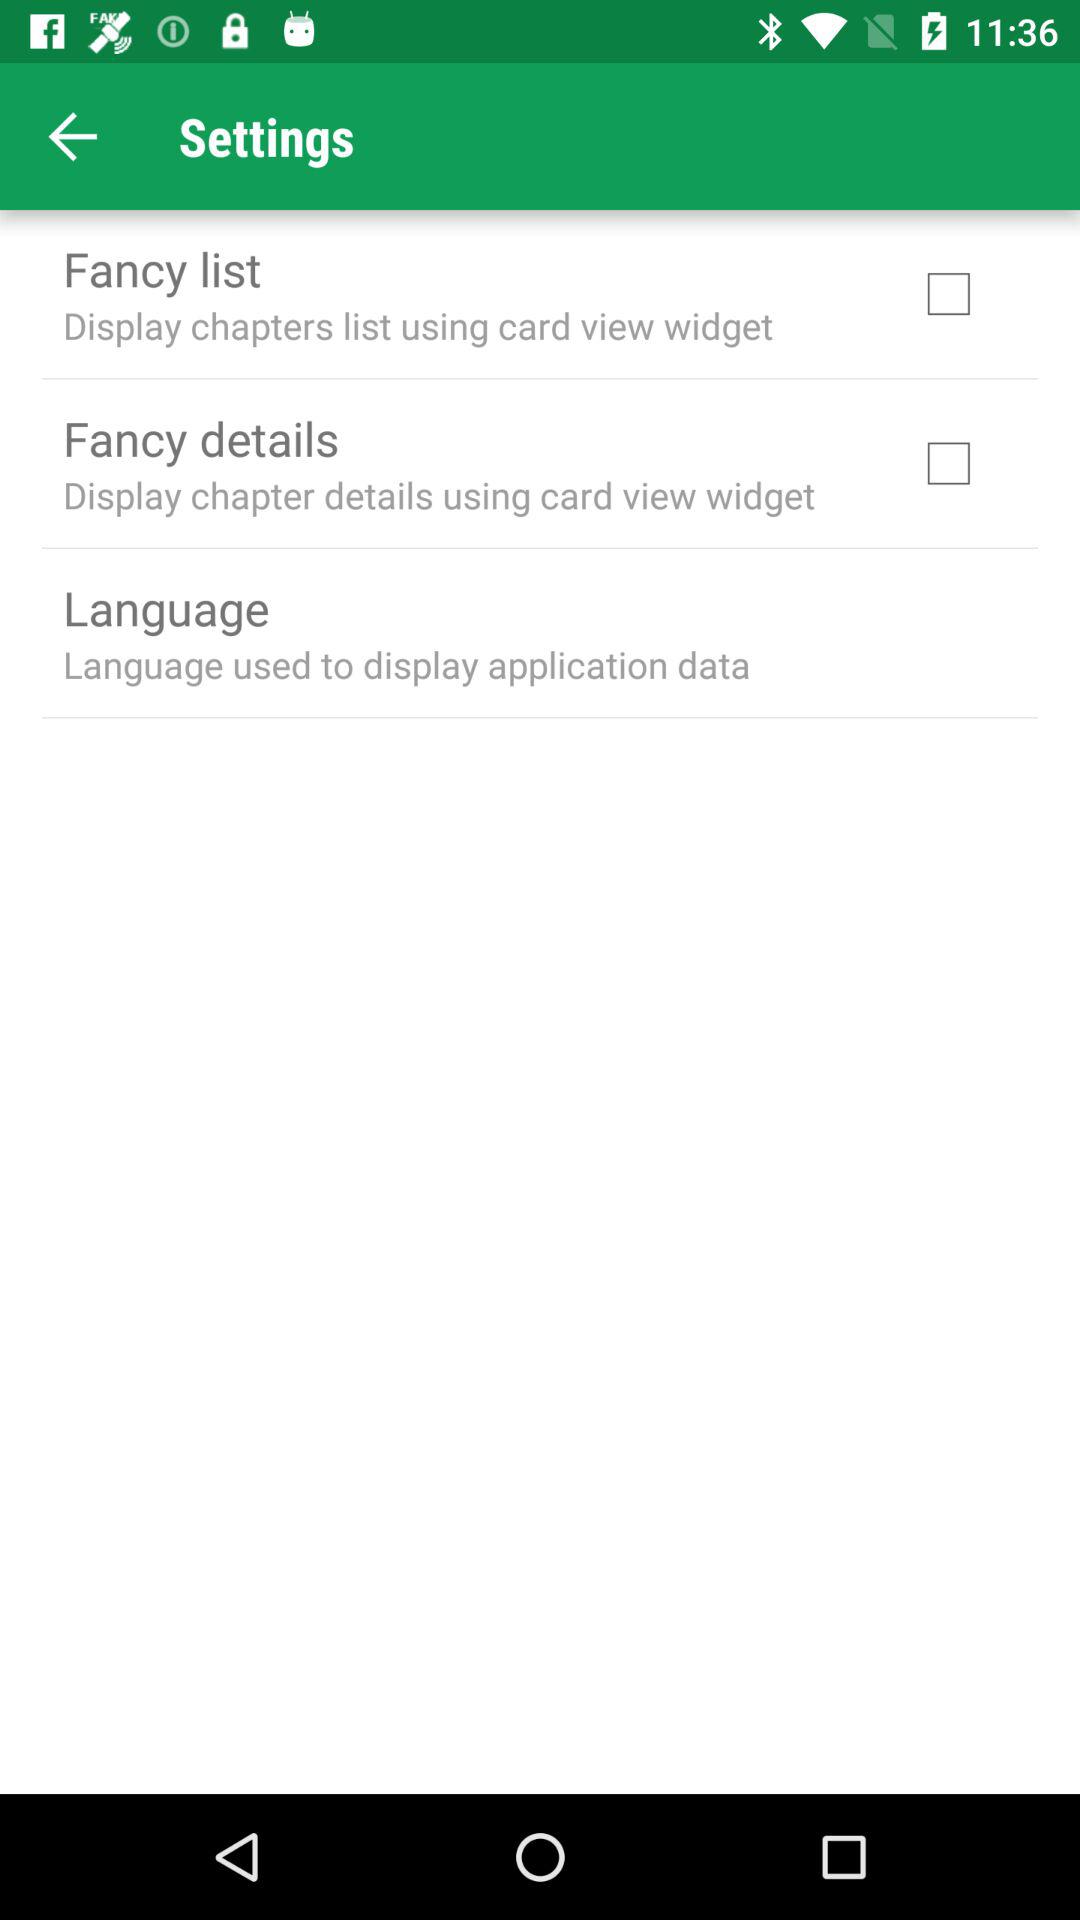 This screenshot has width=1080, height=1920. Describe the element at coordinates (73, 136) in the screenshot. I see `click app above fancy list app` at that location.